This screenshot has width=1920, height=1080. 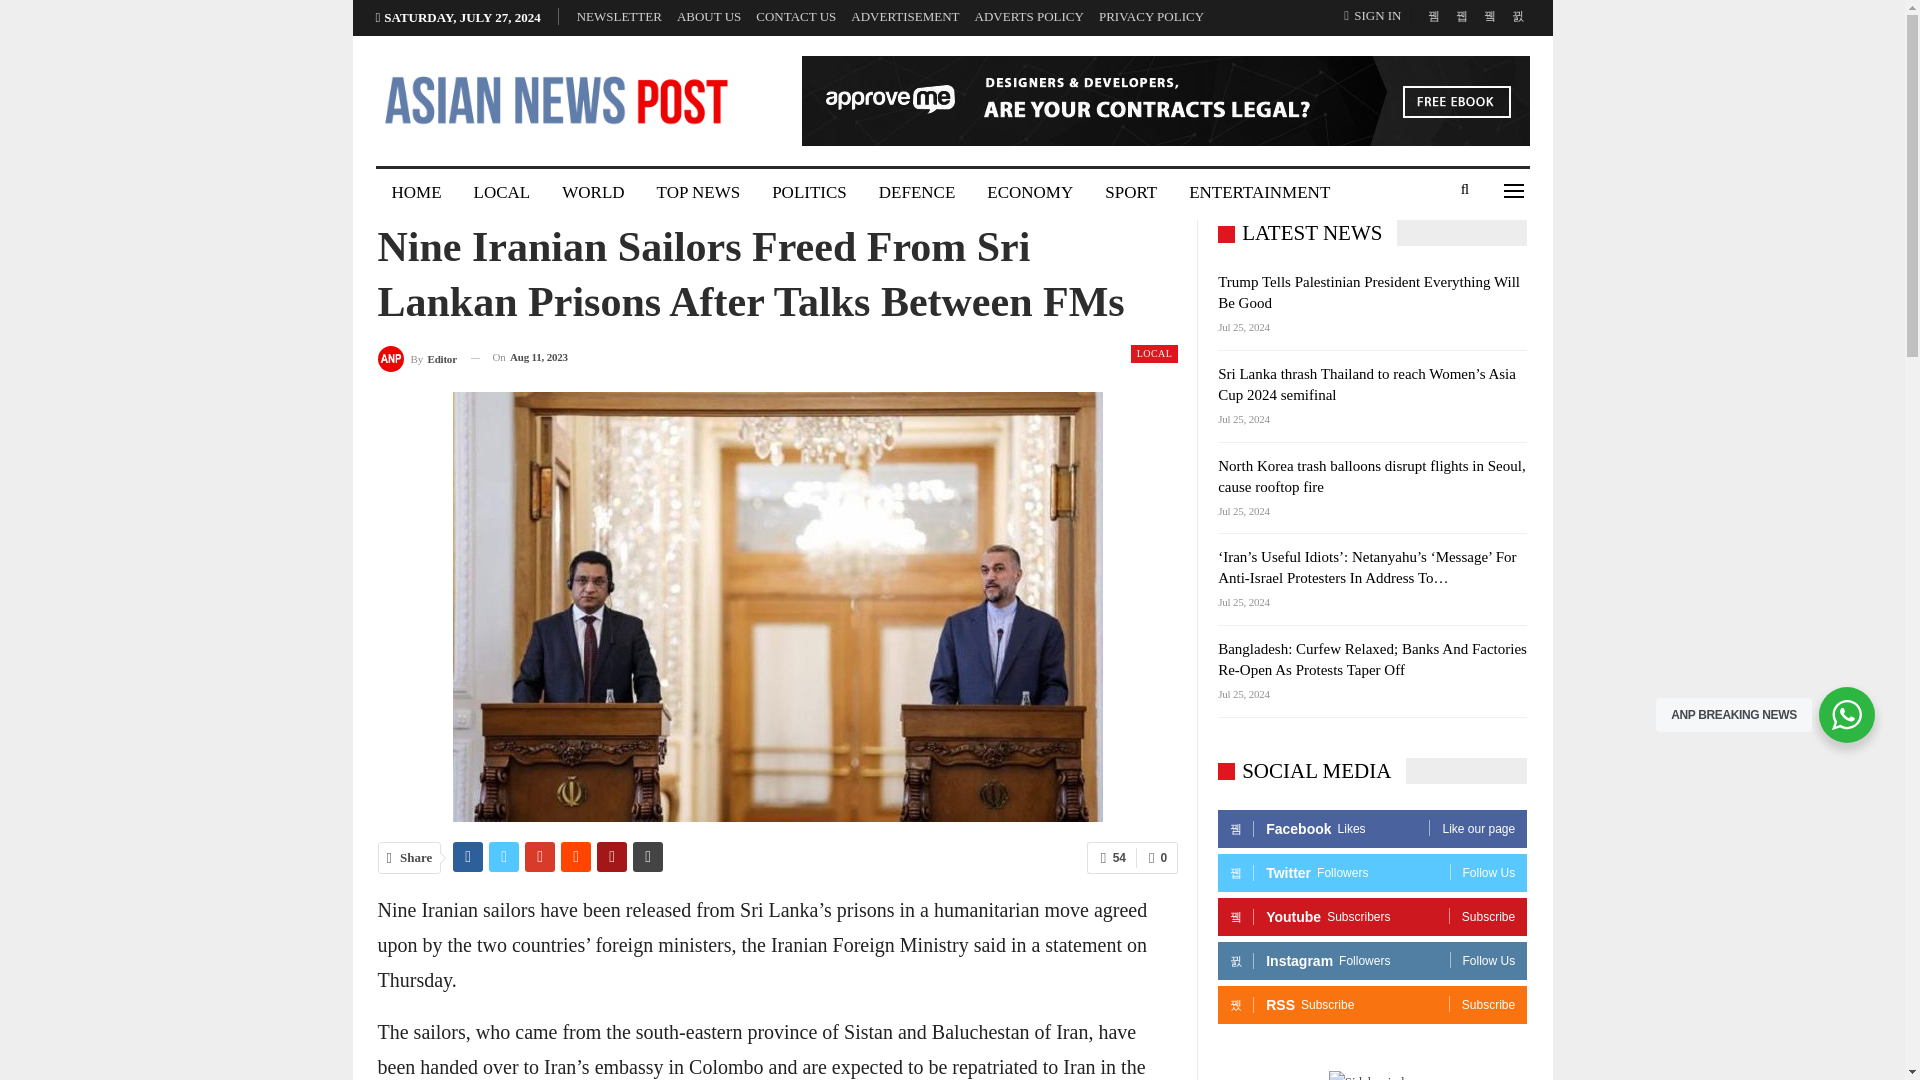 What do you see at coordinates (709, 16) in the screenshot?
I see `ABOUT US` at bounding box center [709, 16].